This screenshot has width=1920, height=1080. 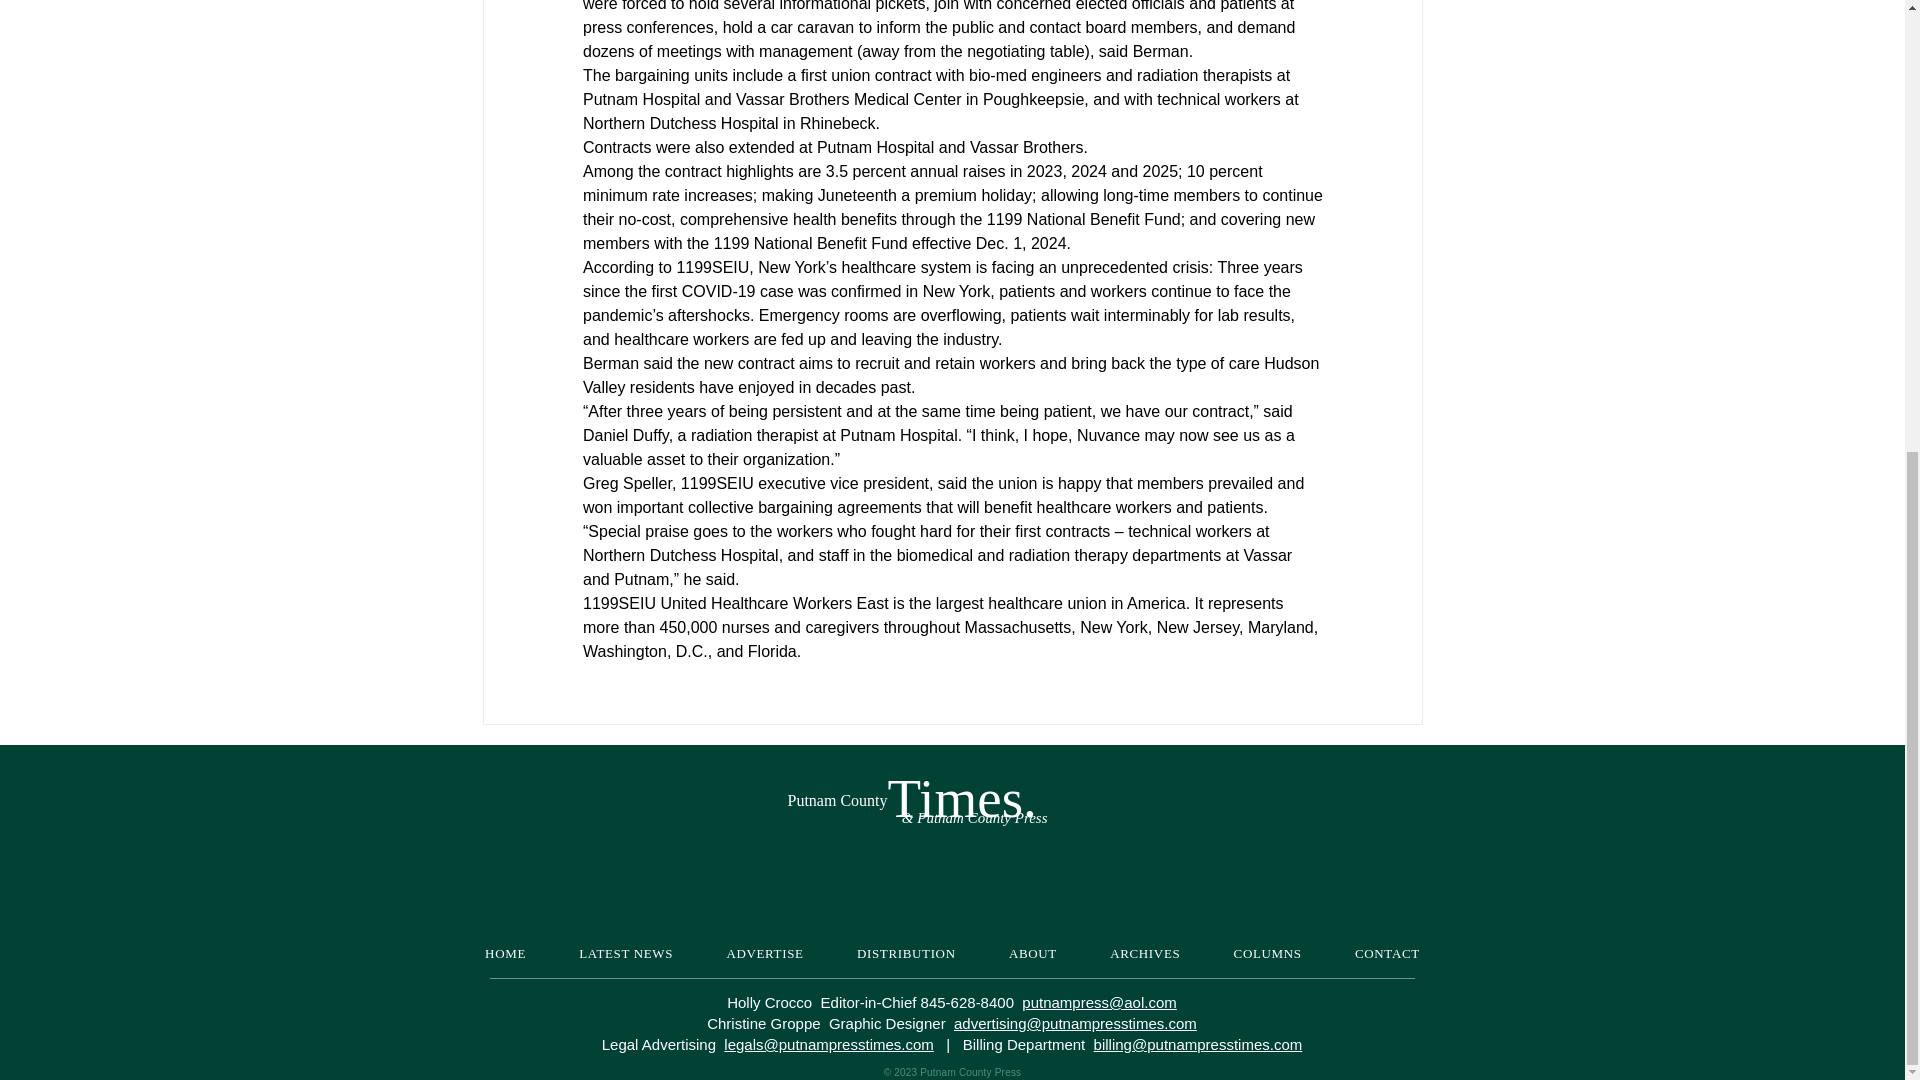 I want to click on ADVERTISE, so click(x=766, y=954).